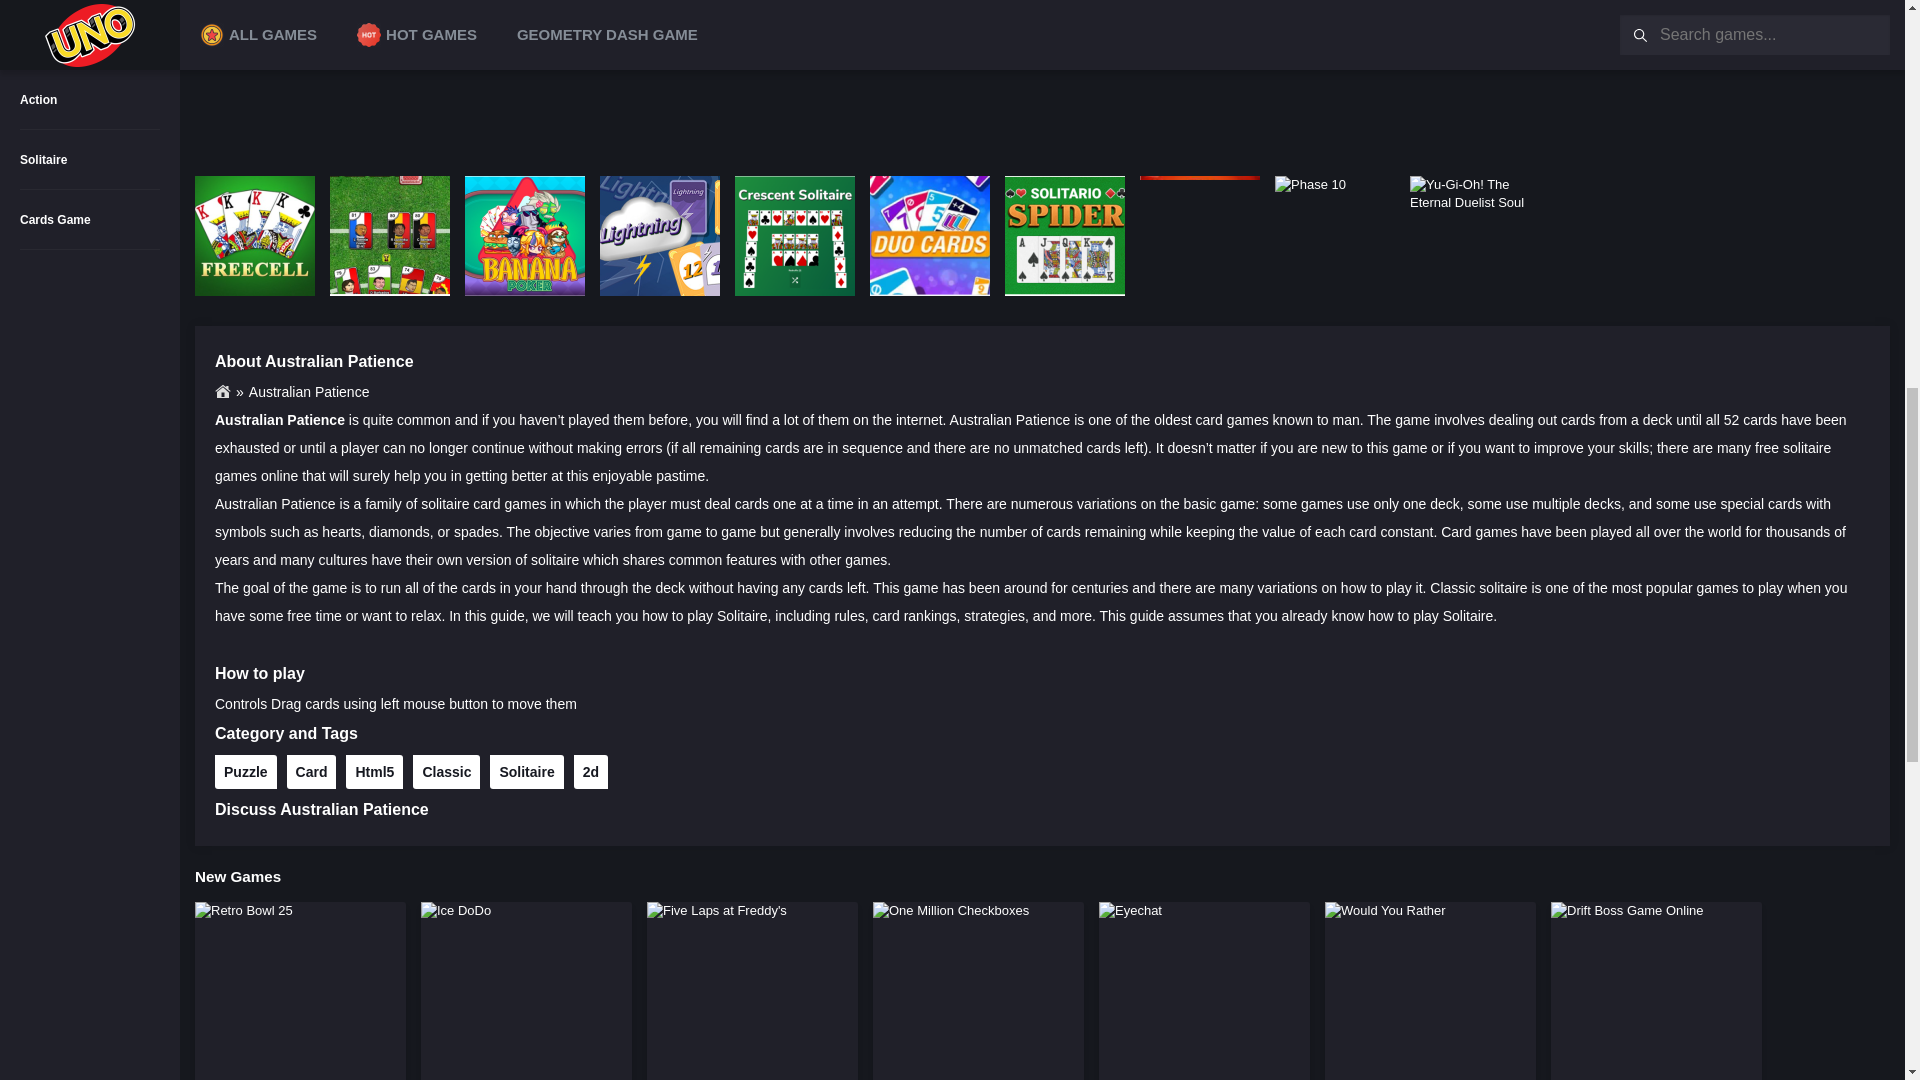 The height and width of the screenshot is (1080, 1920). I want to click on 4 Color Cards, so click(1200, 236).